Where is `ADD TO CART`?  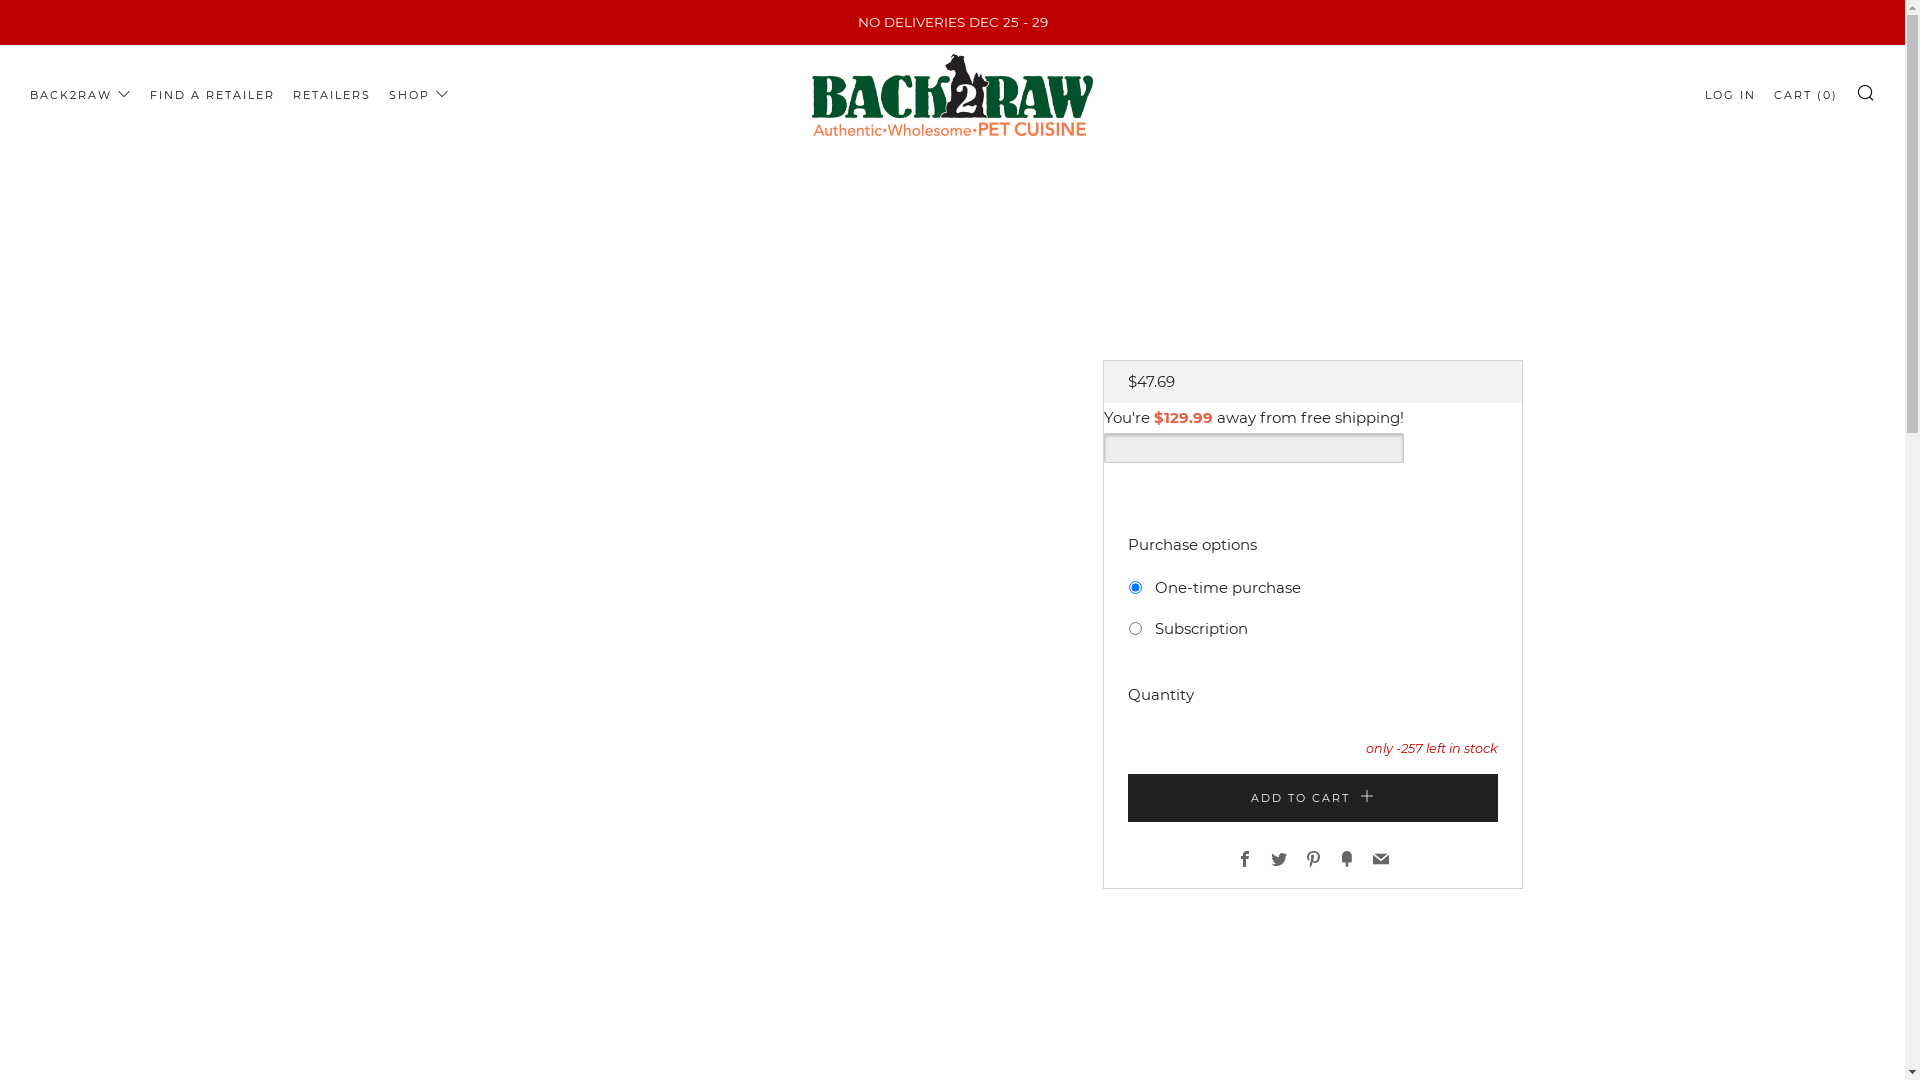
ADD TO CART is located at coordinates (1313, 798).